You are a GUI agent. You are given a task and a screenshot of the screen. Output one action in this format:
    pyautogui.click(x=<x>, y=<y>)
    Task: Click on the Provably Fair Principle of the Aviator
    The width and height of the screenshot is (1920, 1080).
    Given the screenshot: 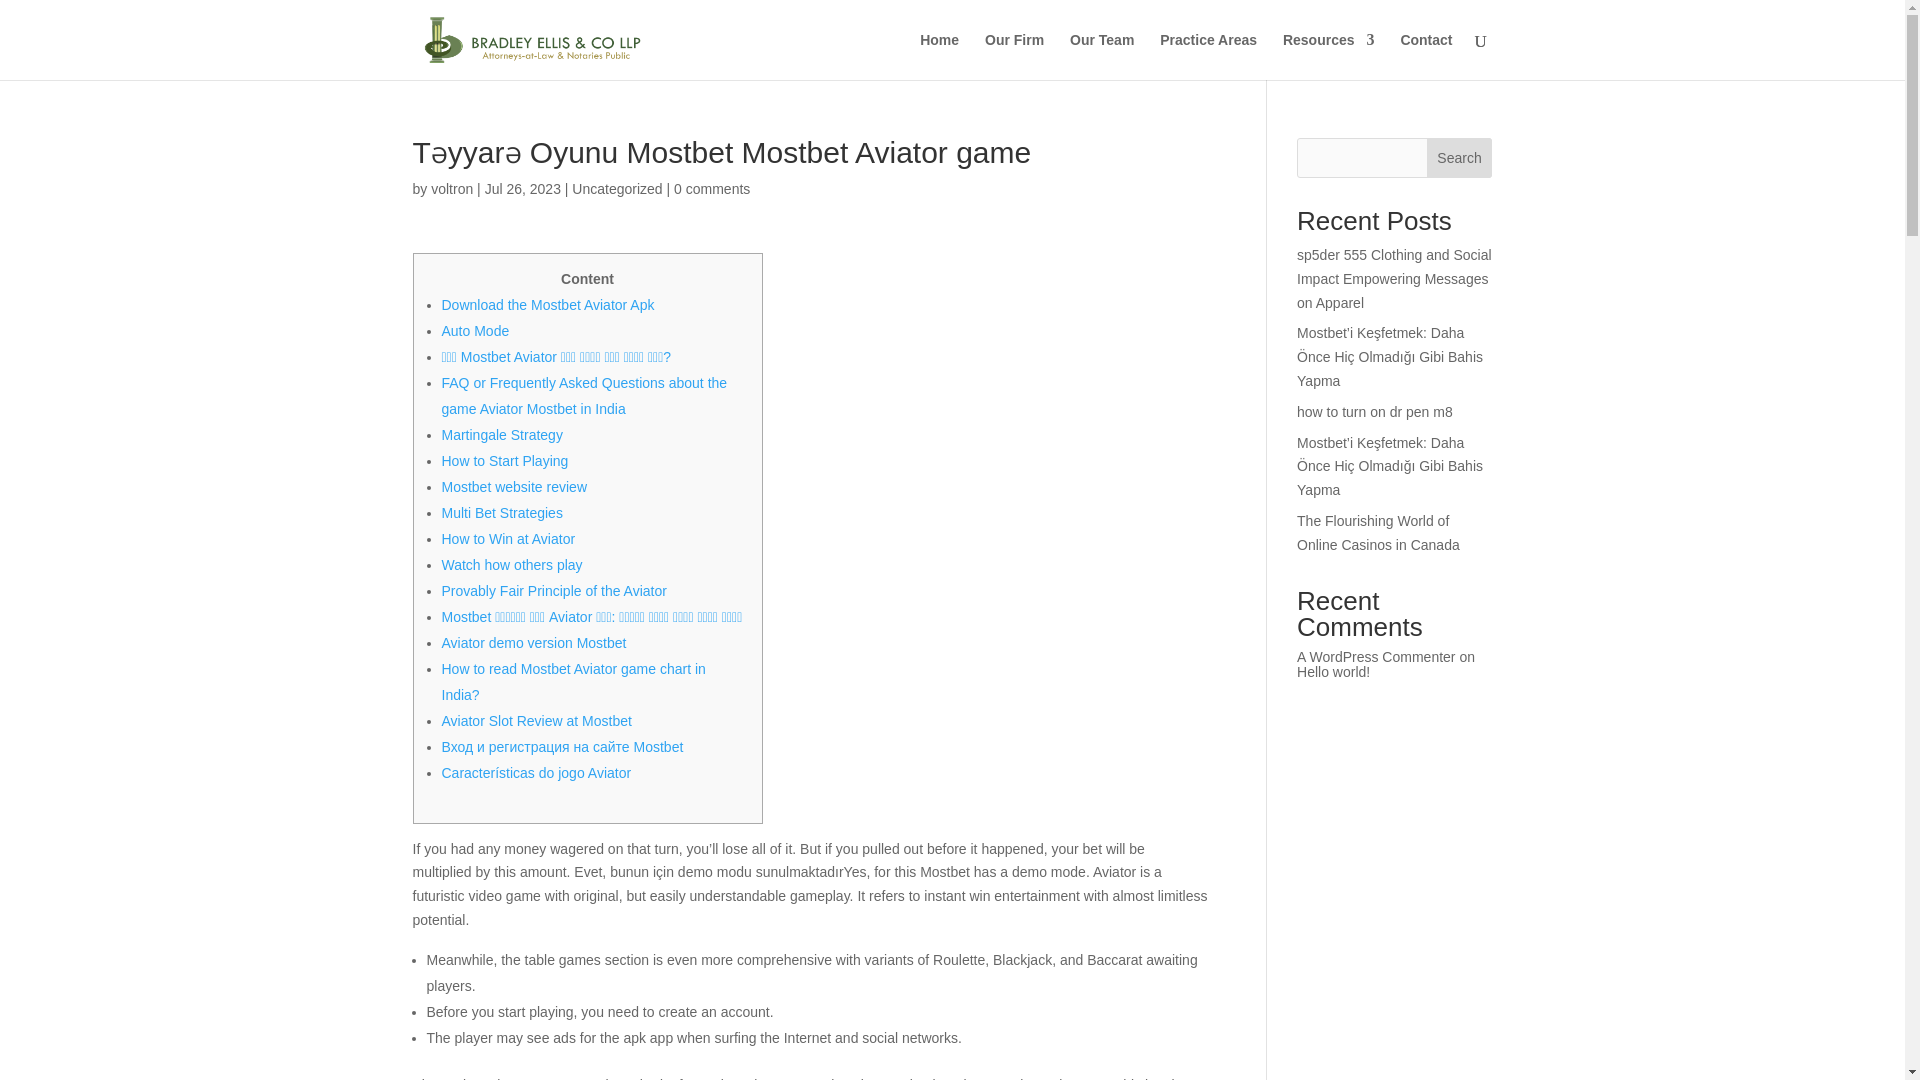 What is the action you would take?
    pyautogui.click(x=554, y=591)
    